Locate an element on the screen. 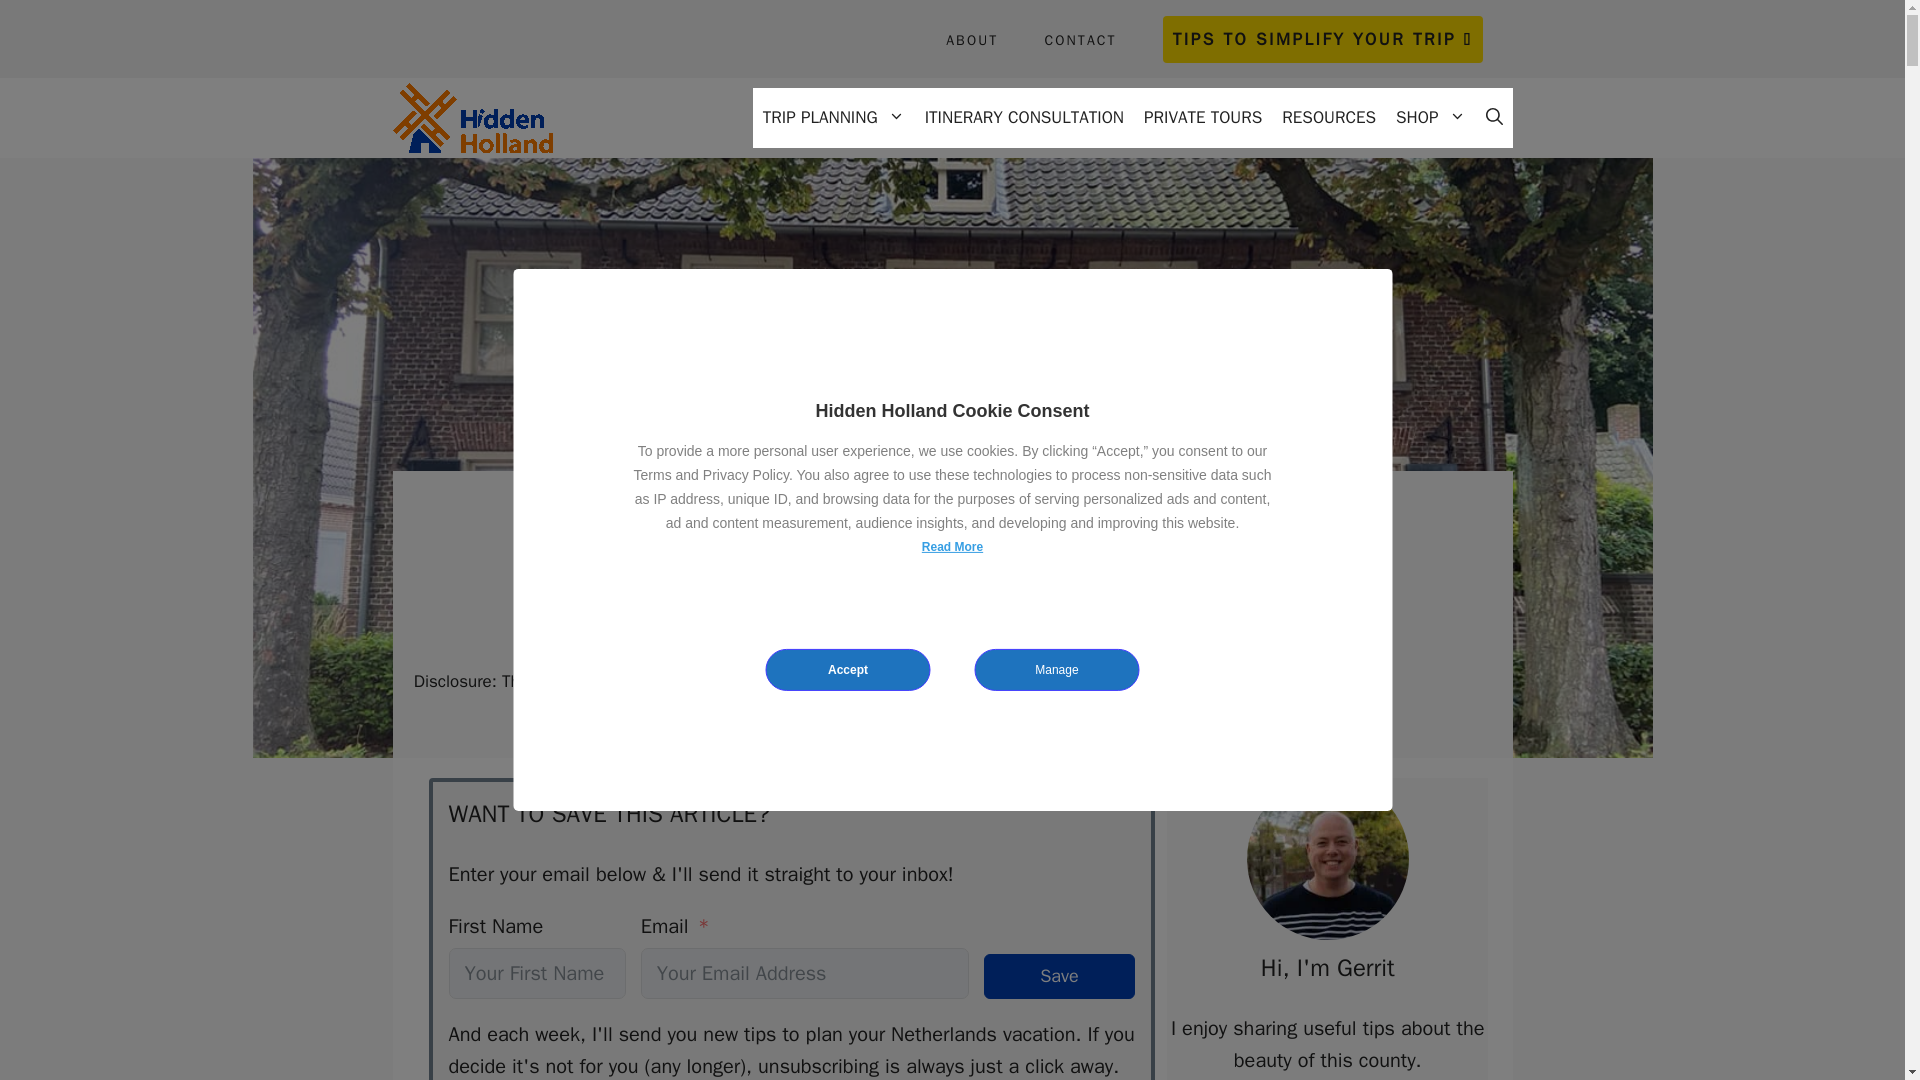  gerrit-amsterdam-backdrop-1200-1200 is located at coordinates (1328, 858).